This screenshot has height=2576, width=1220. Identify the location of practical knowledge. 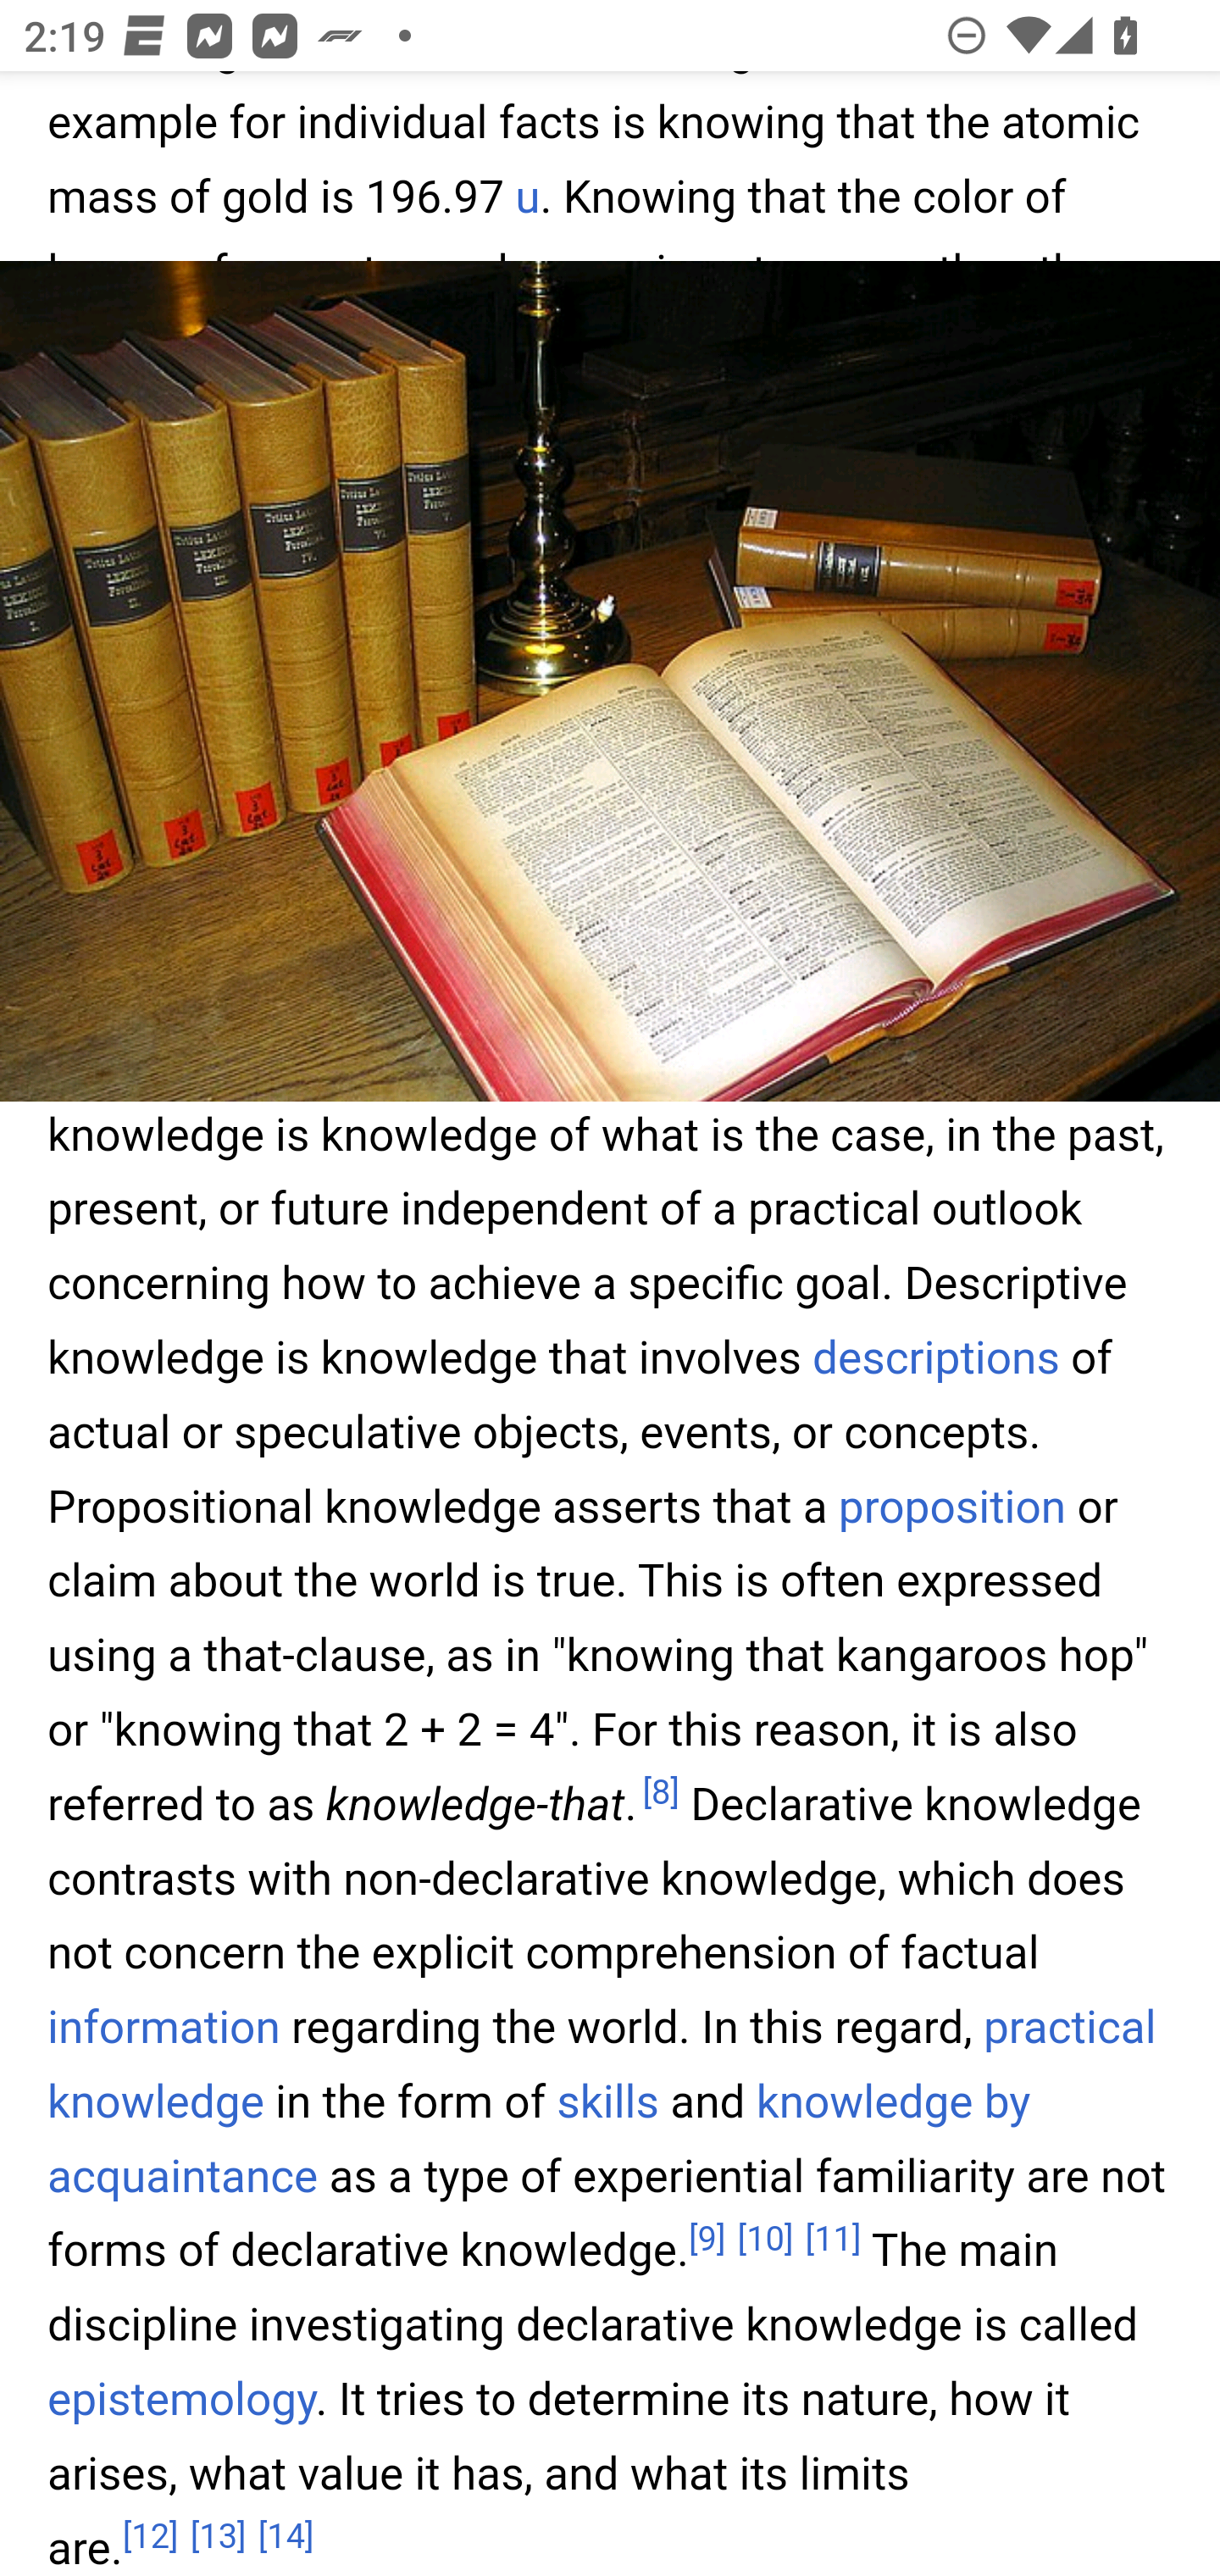
(603, 2068).